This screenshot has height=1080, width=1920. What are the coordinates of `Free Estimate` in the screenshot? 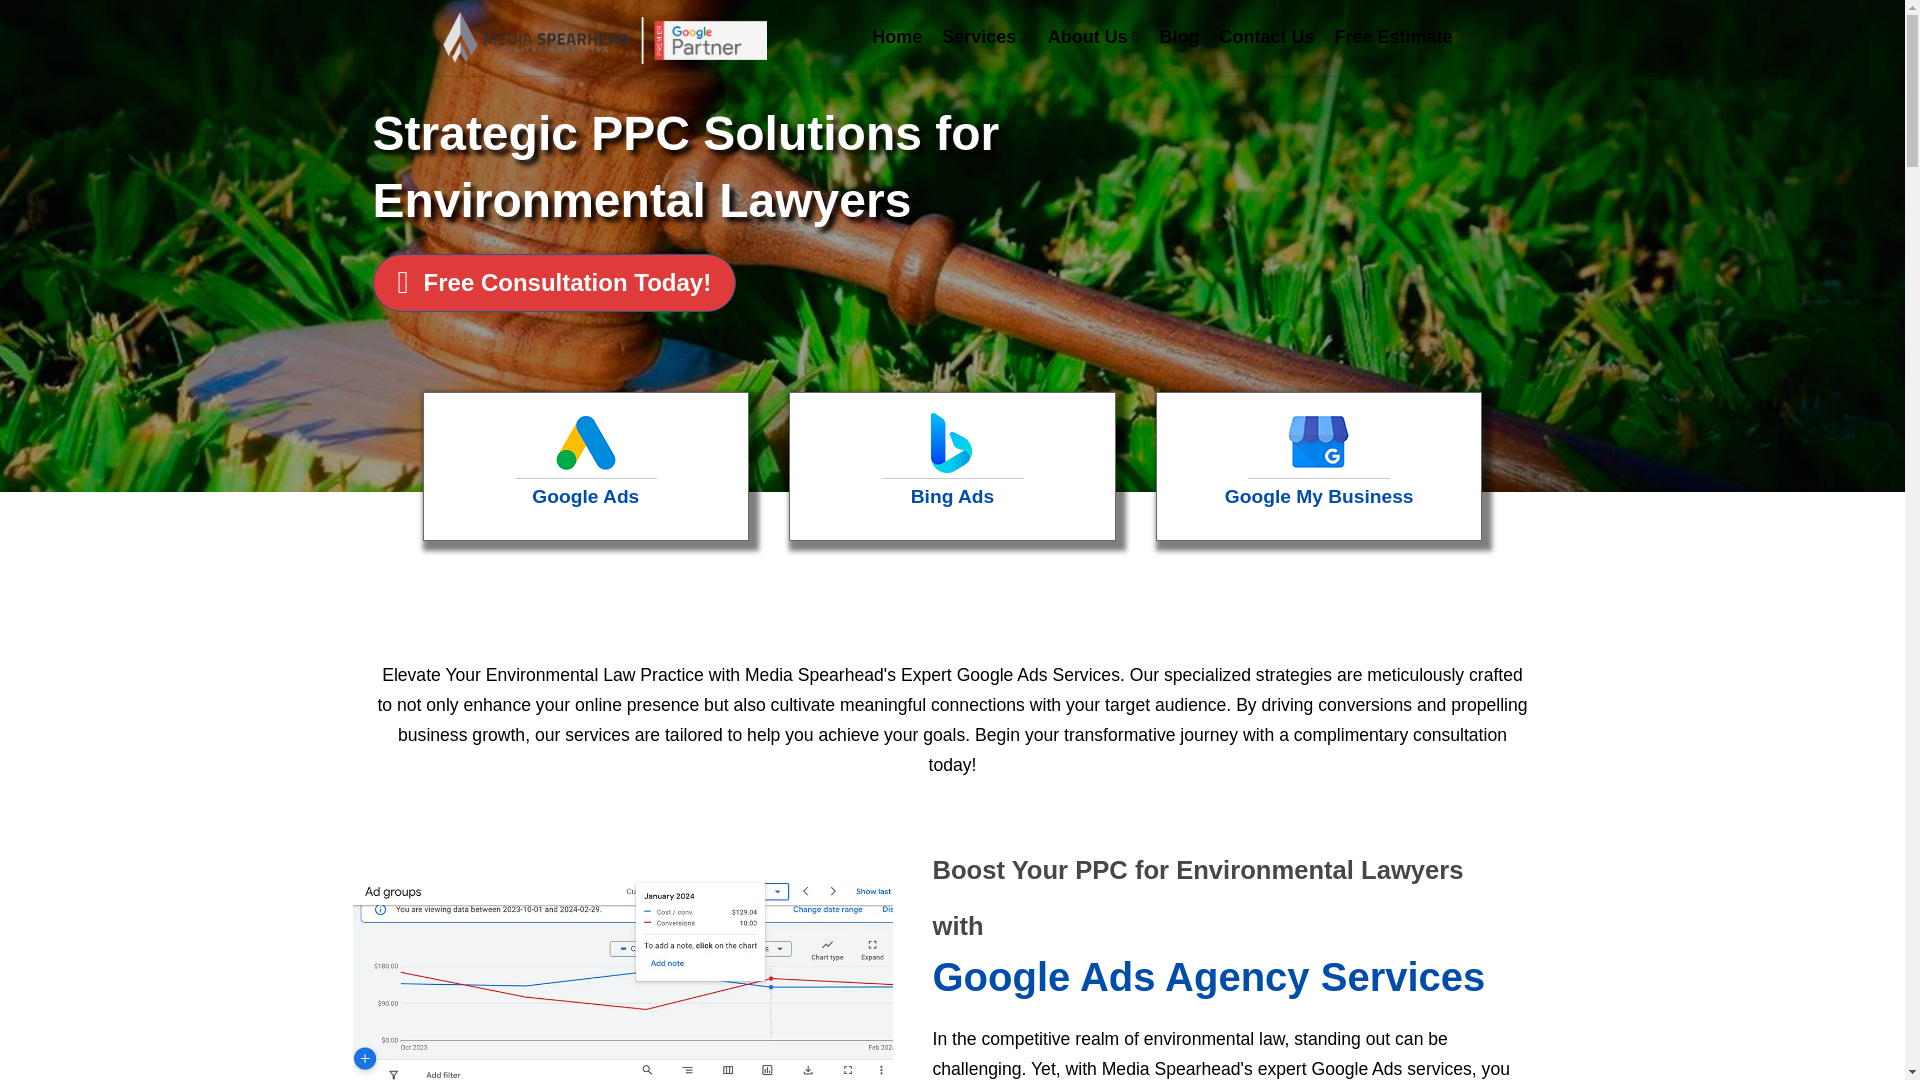 It's located at (1392, 36).